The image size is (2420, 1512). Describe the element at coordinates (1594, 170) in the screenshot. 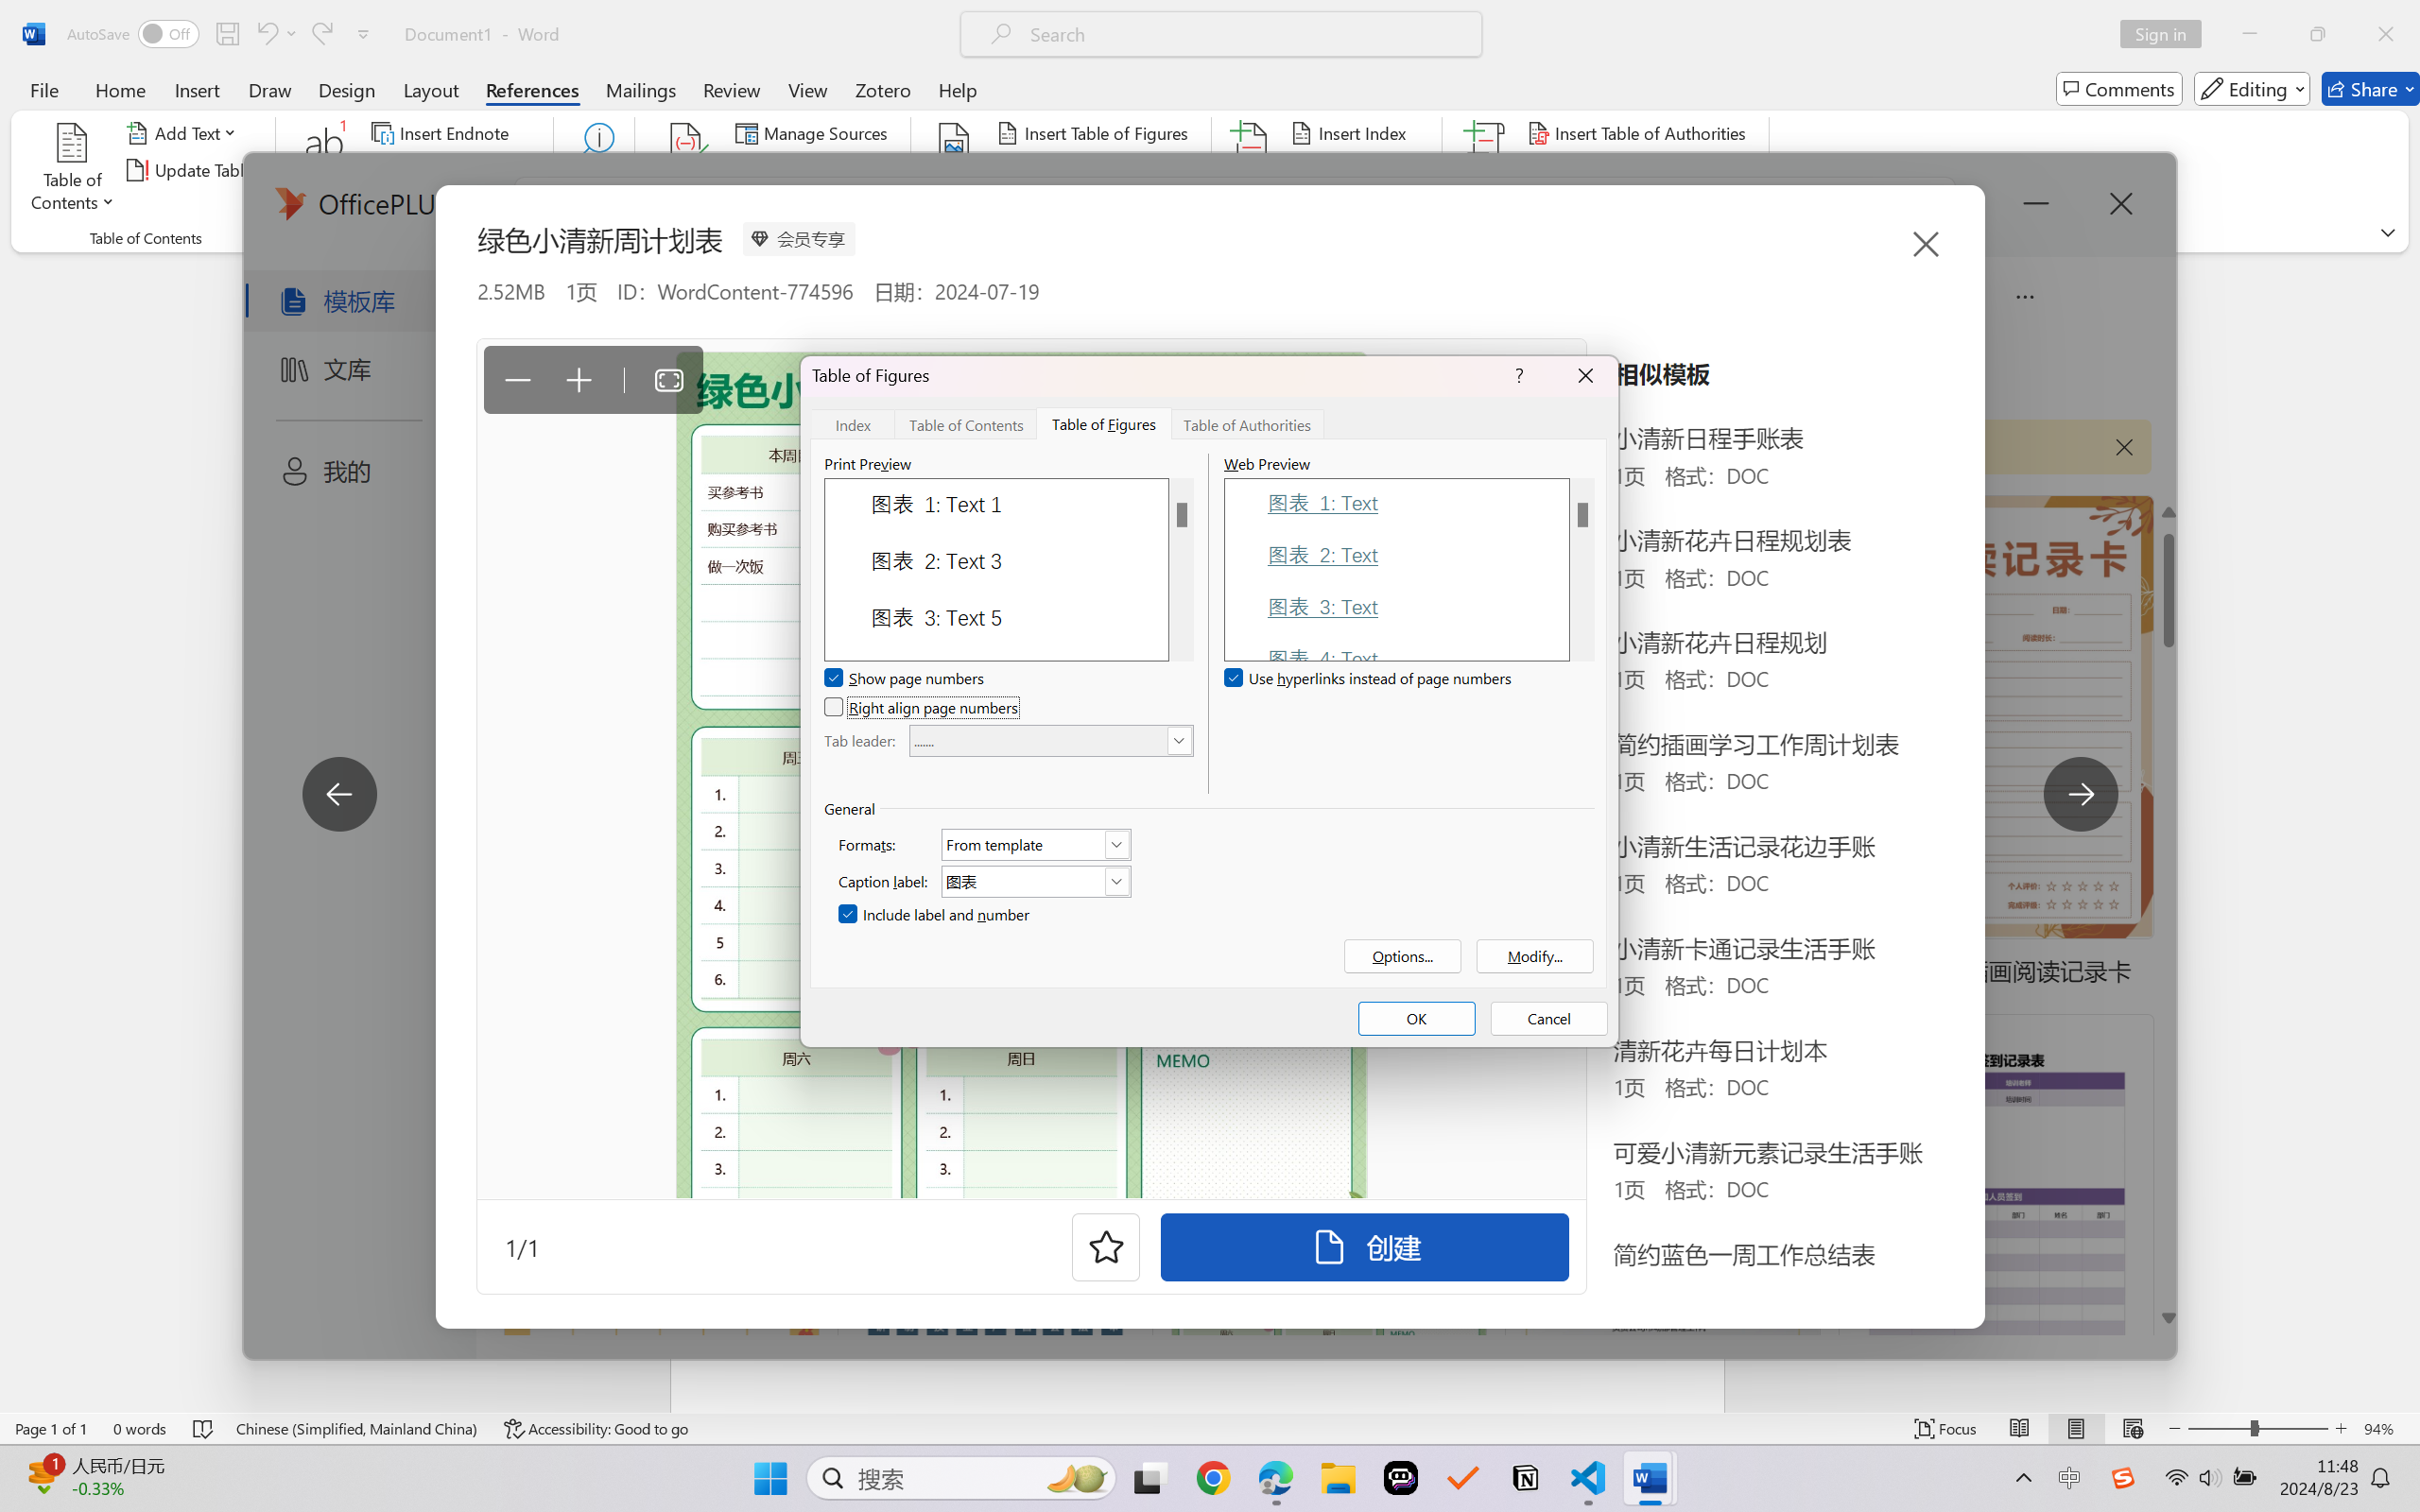

I see `Update Table` at that location.